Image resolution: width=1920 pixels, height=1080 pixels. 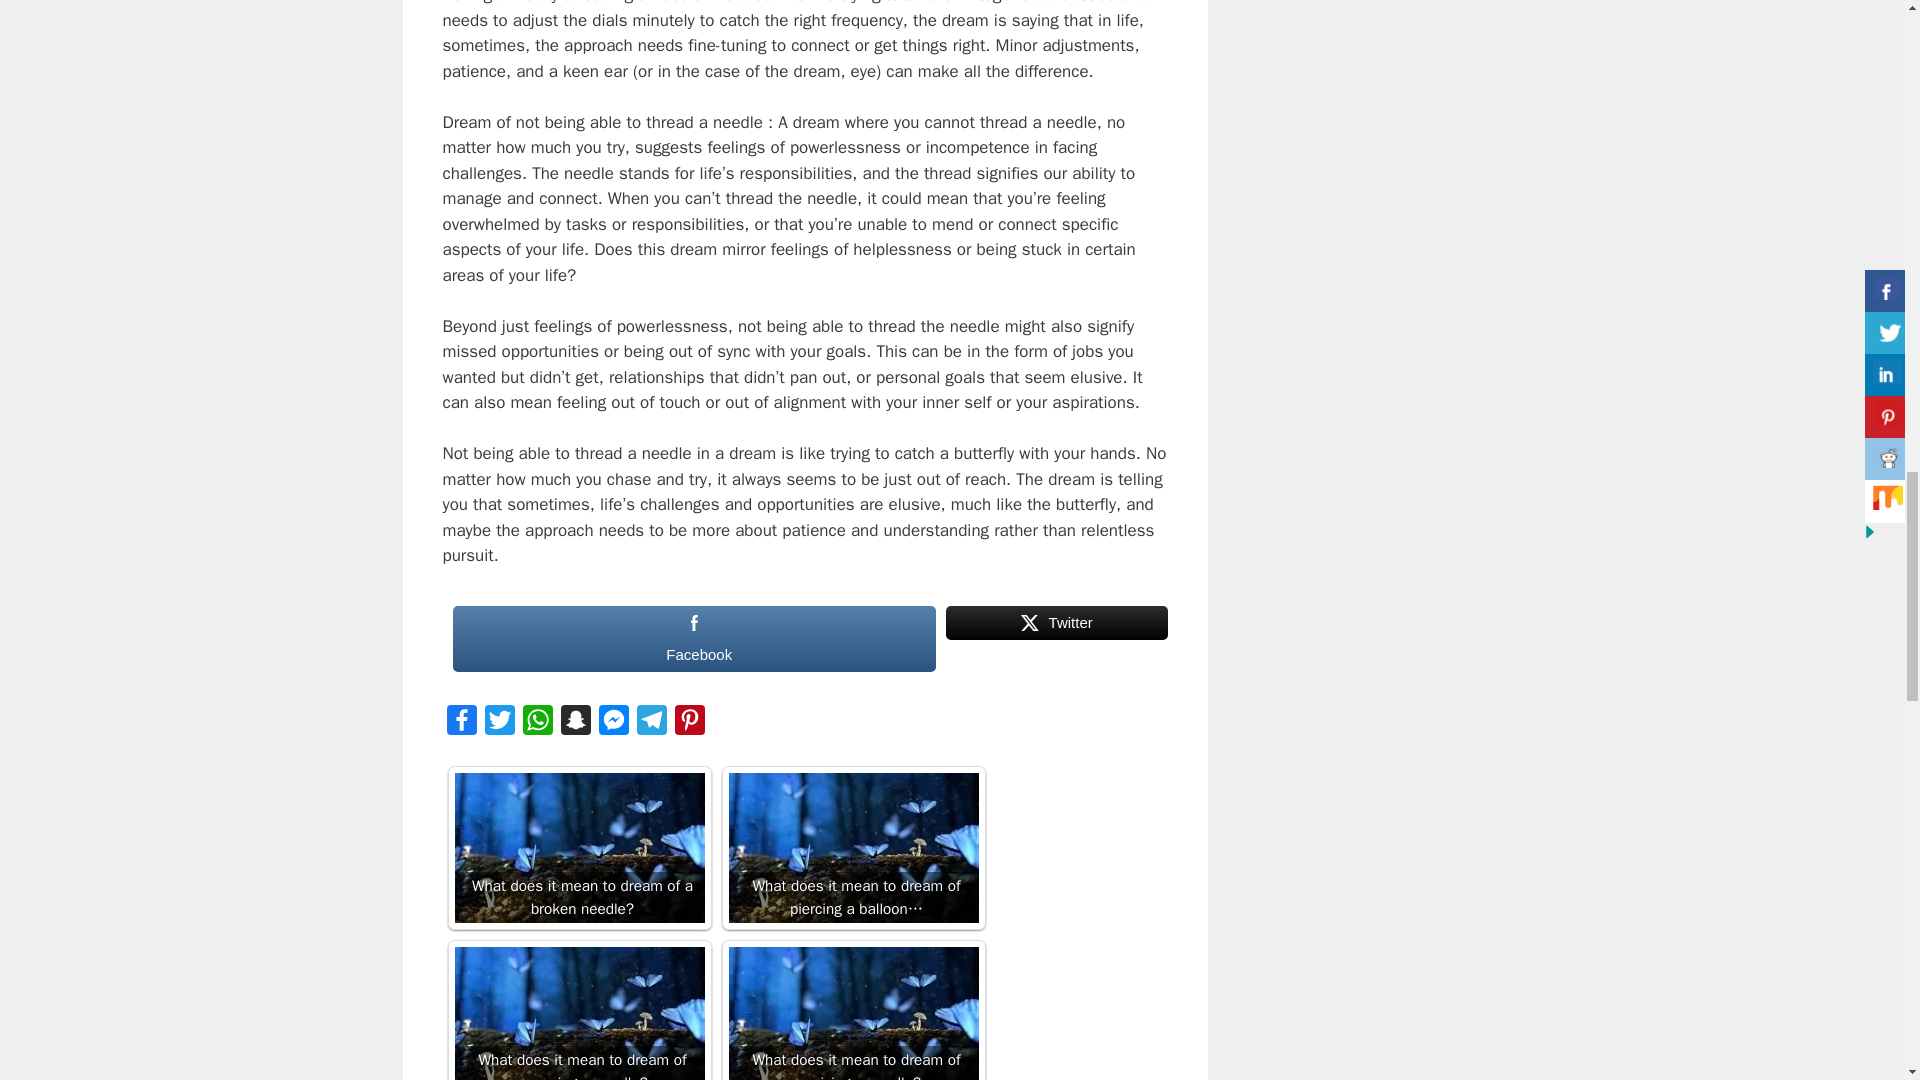 What do you see at coordinates (689, 725) in the screenshot?
I see `Pinterest` at bounding box center [689, 725].